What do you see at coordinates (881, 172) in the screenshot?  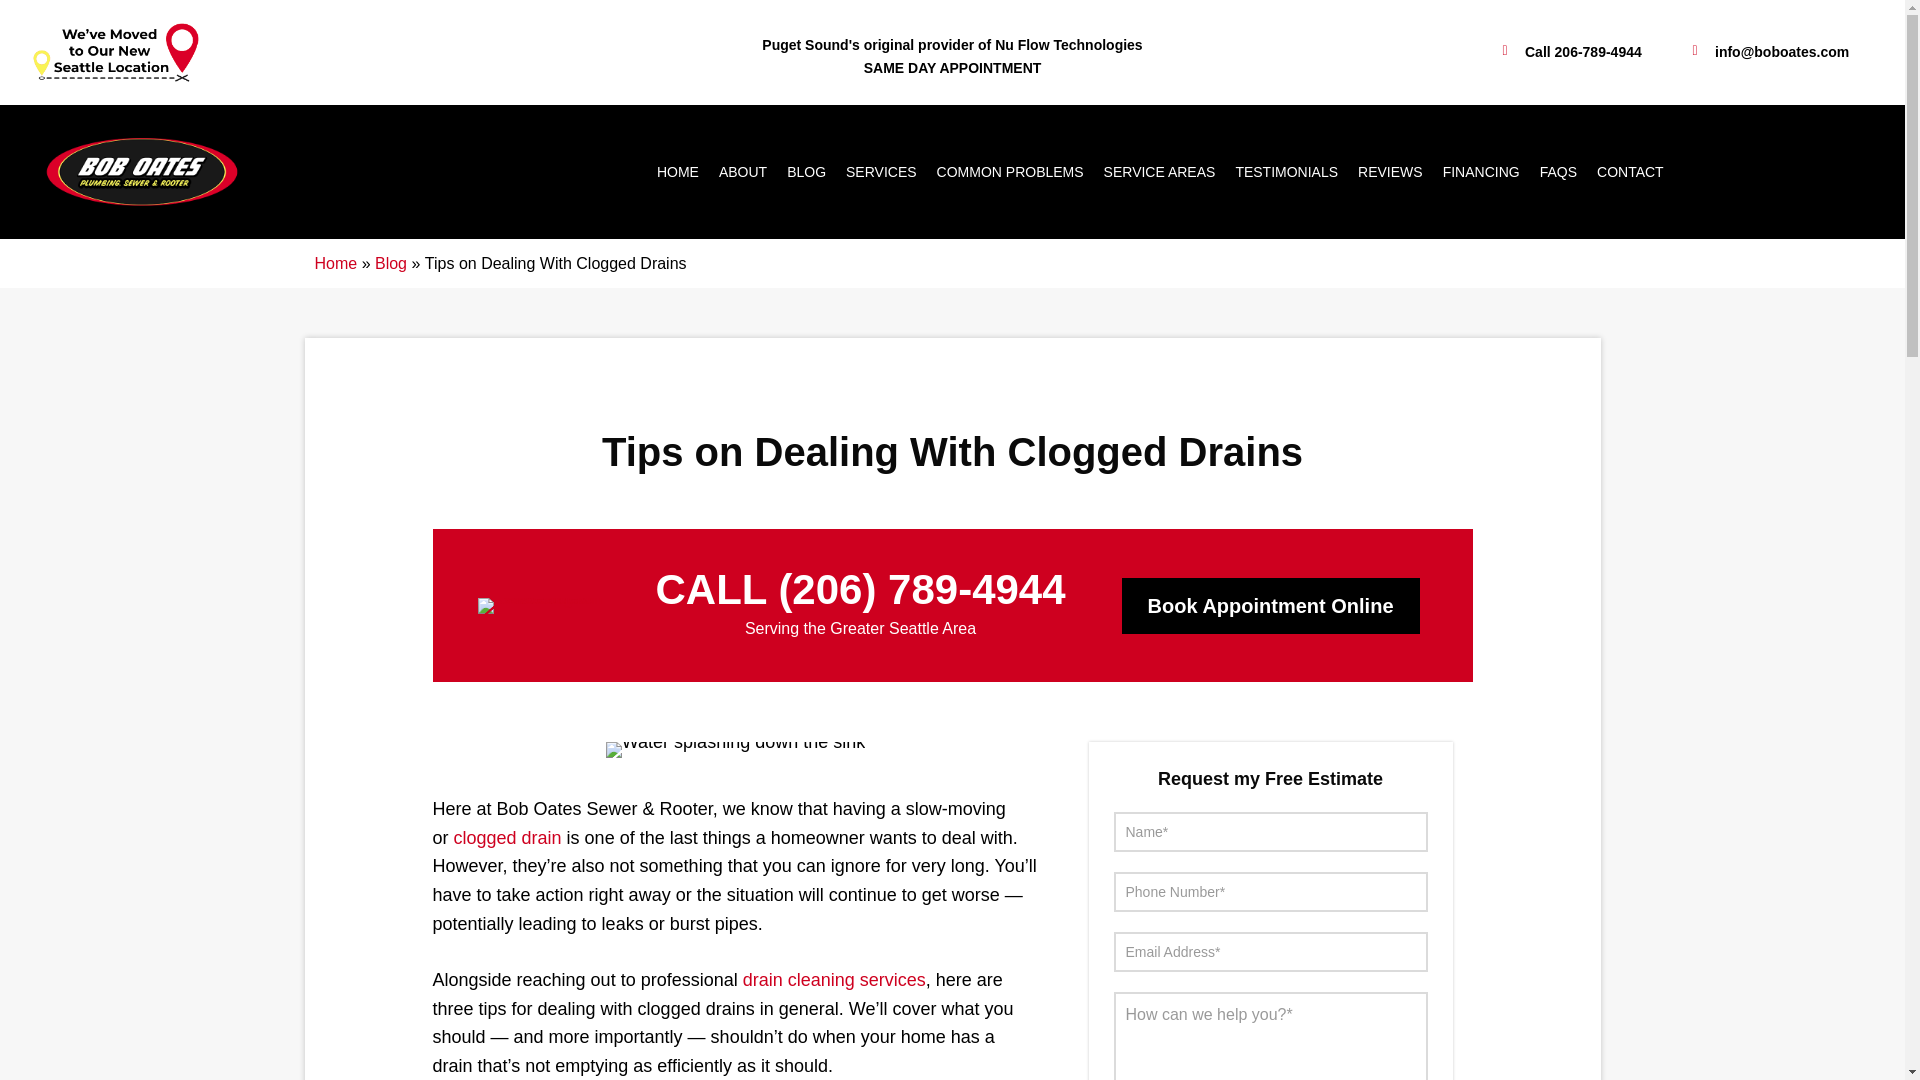 I see `SERVICES` at bounding box center [881, 172].